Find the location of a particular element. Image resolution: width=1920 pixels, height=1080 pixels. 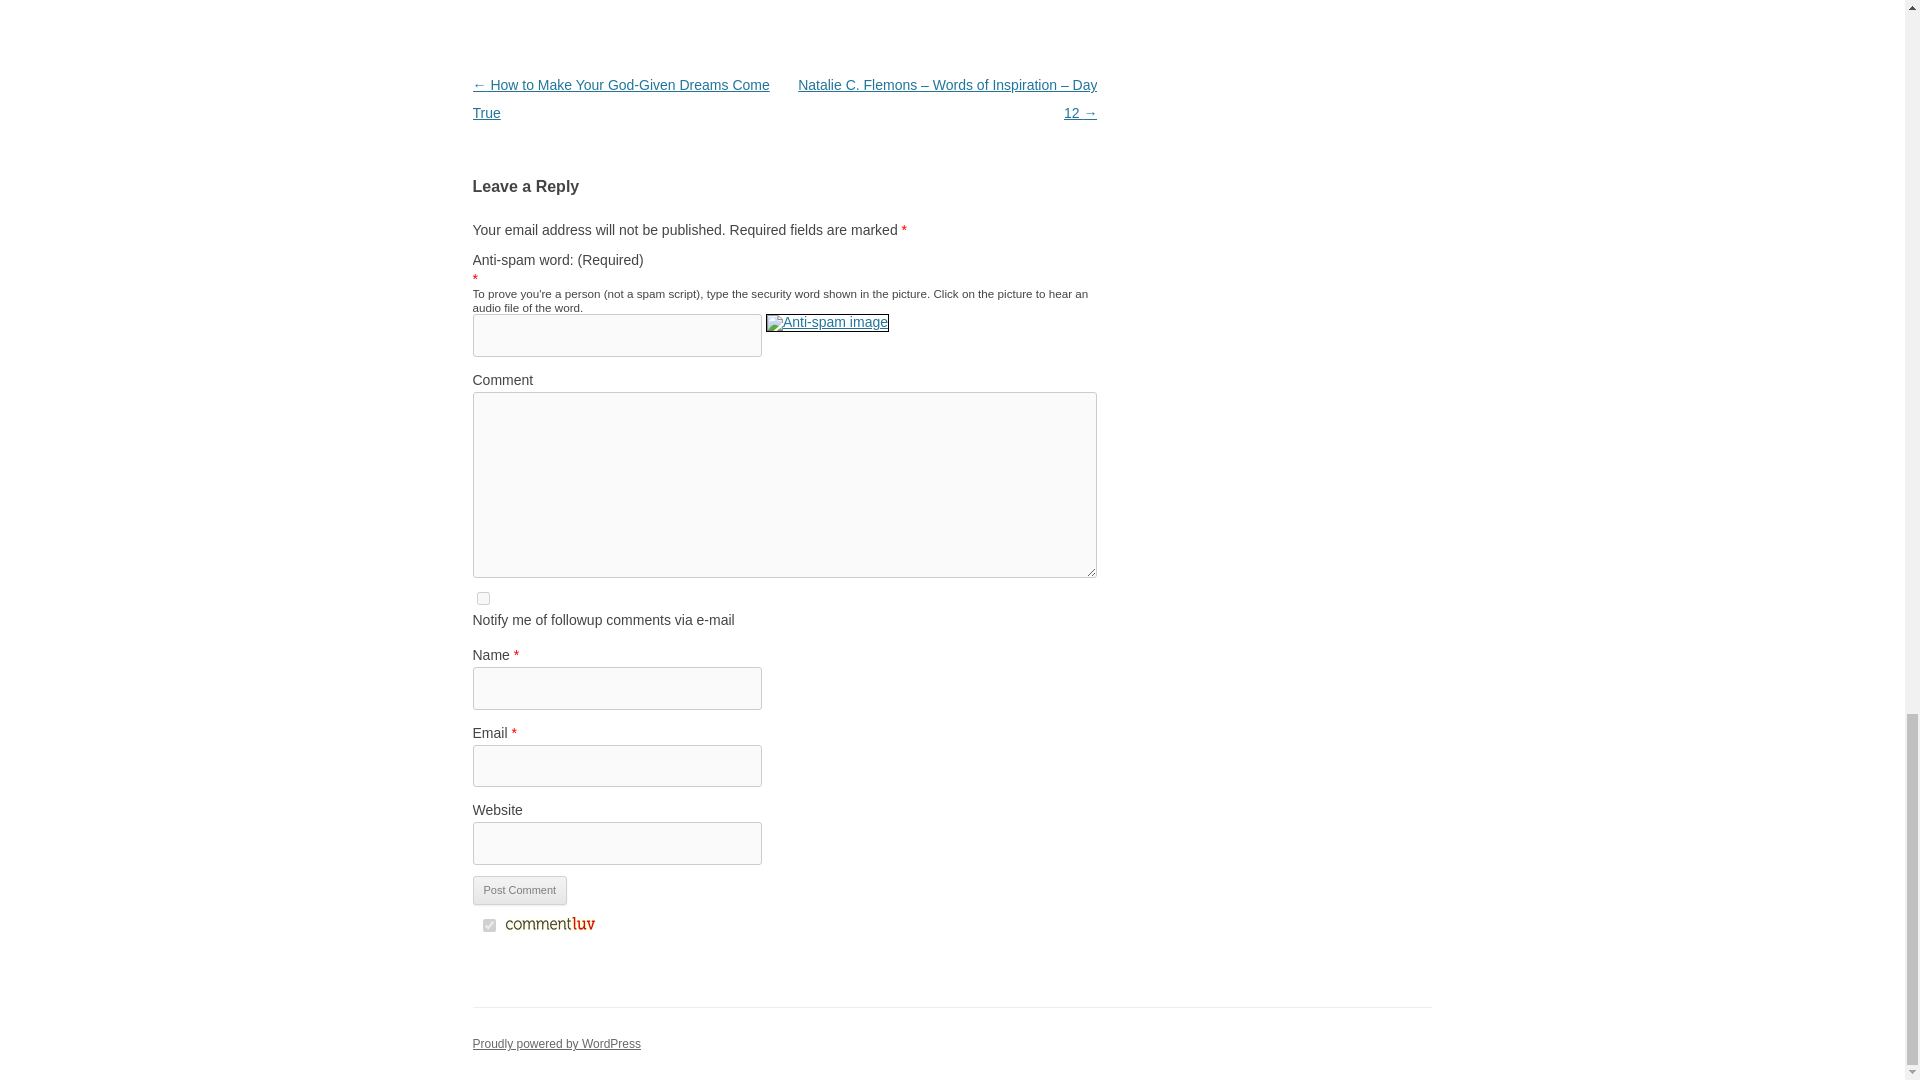

Click to hear an audio file of the anti-spam word is located at coordinates (827, 334).